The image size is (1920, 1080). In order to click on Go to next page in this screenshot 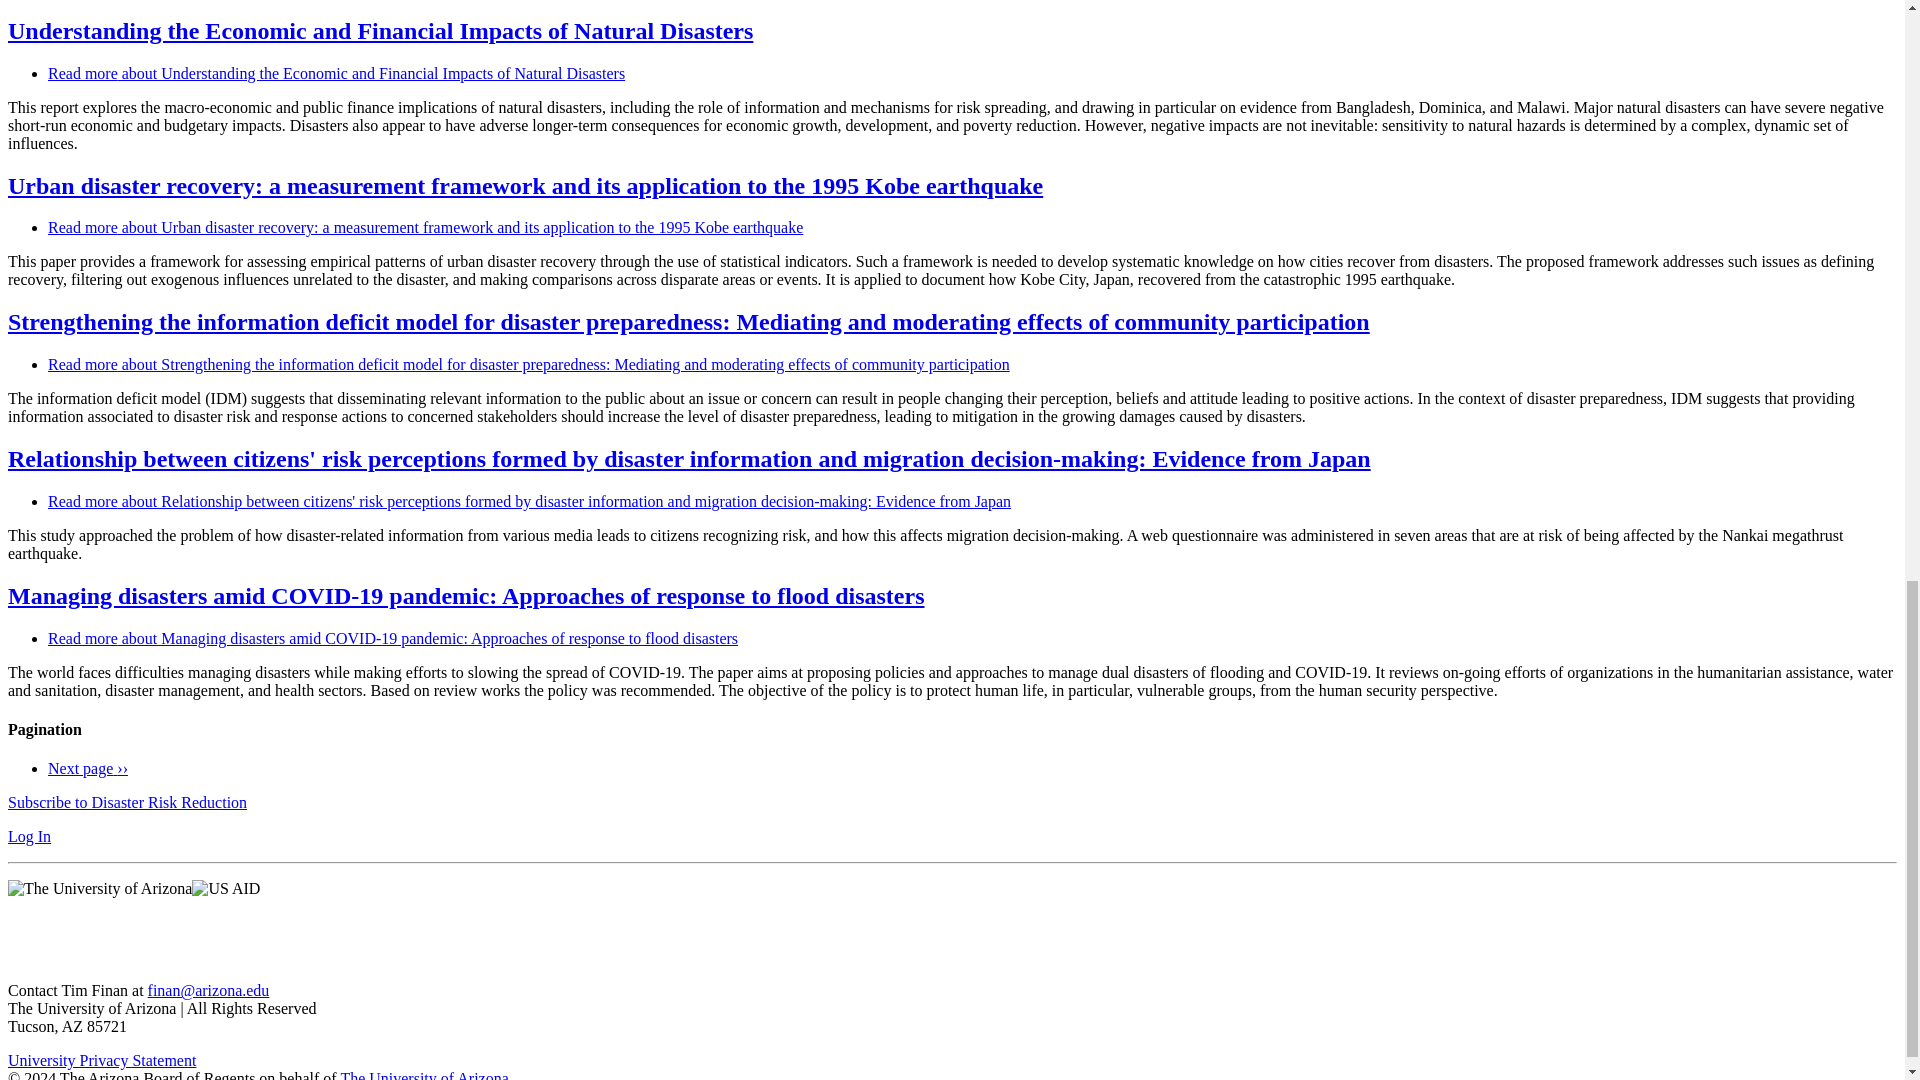, I will do `click(88, 768)`.